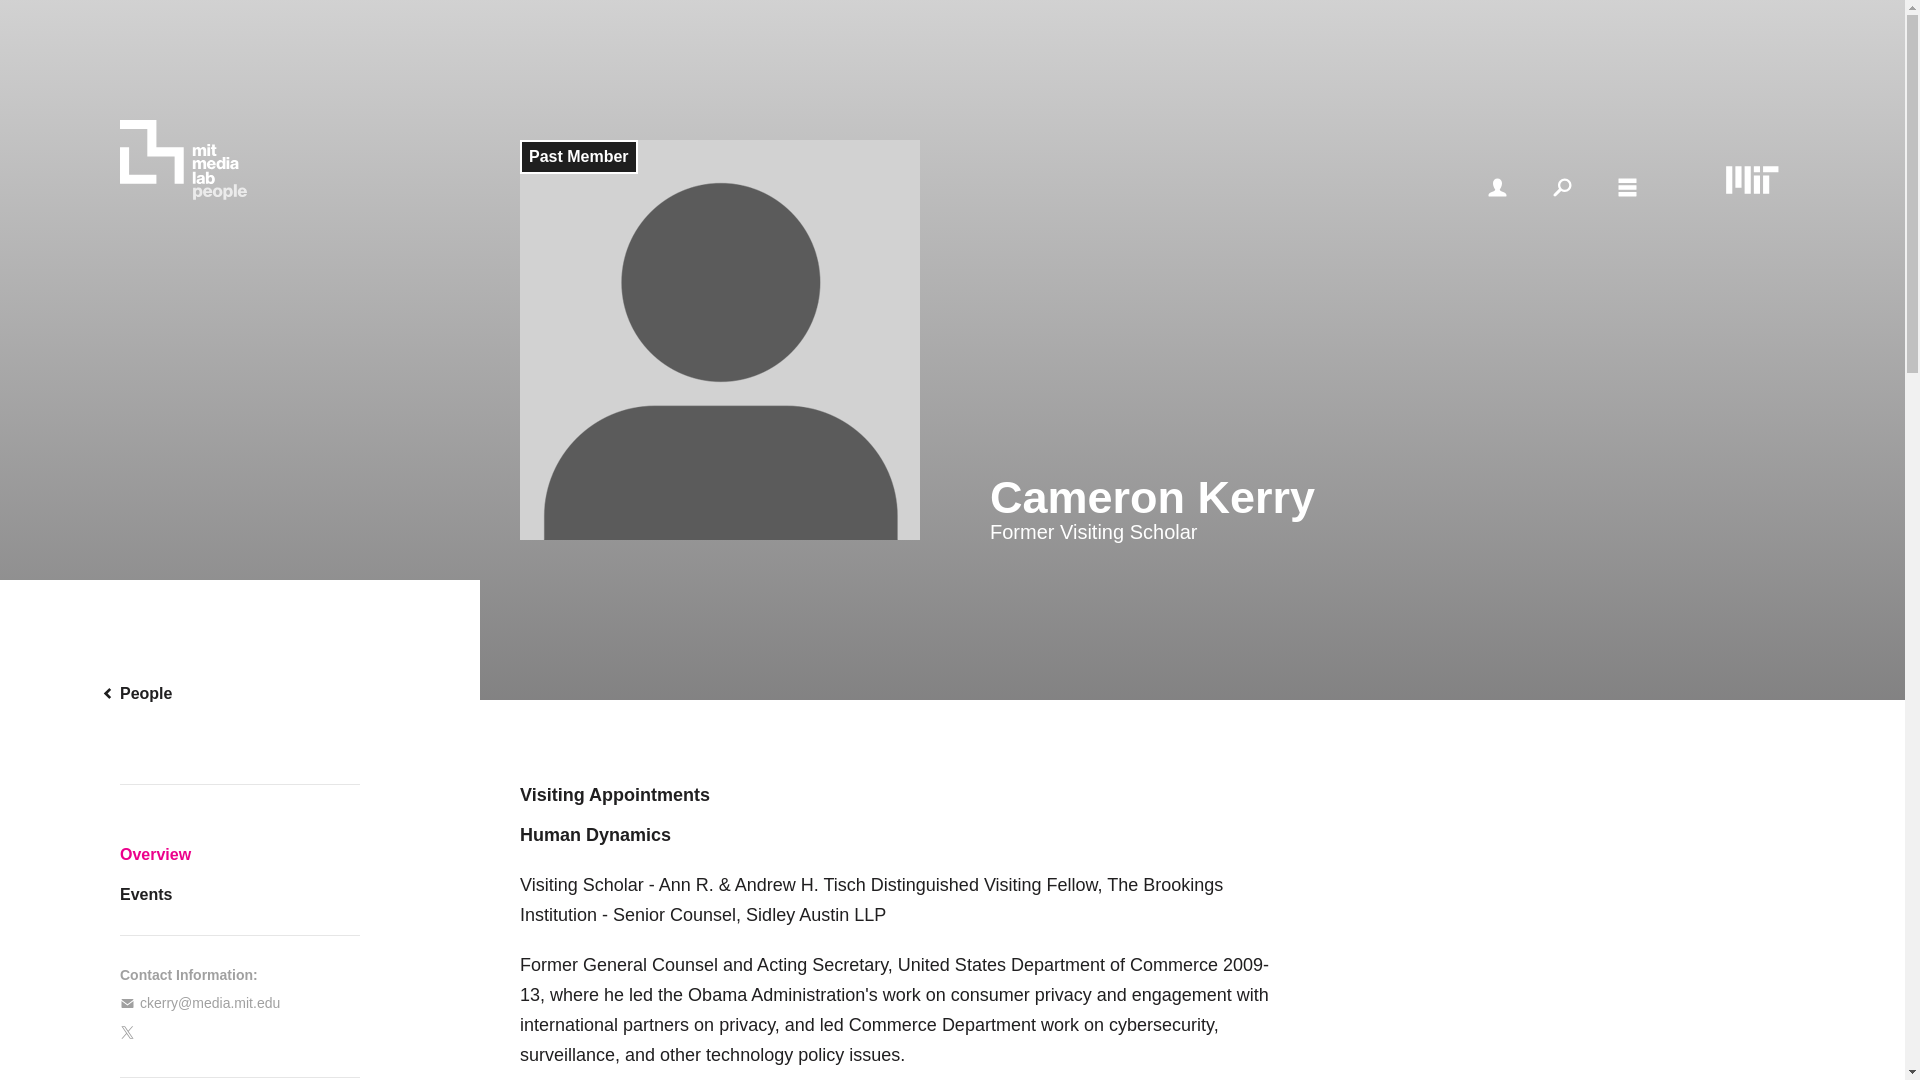 This screenshot has width=1920, height=1080. I want to click on People, so click(240, 694).